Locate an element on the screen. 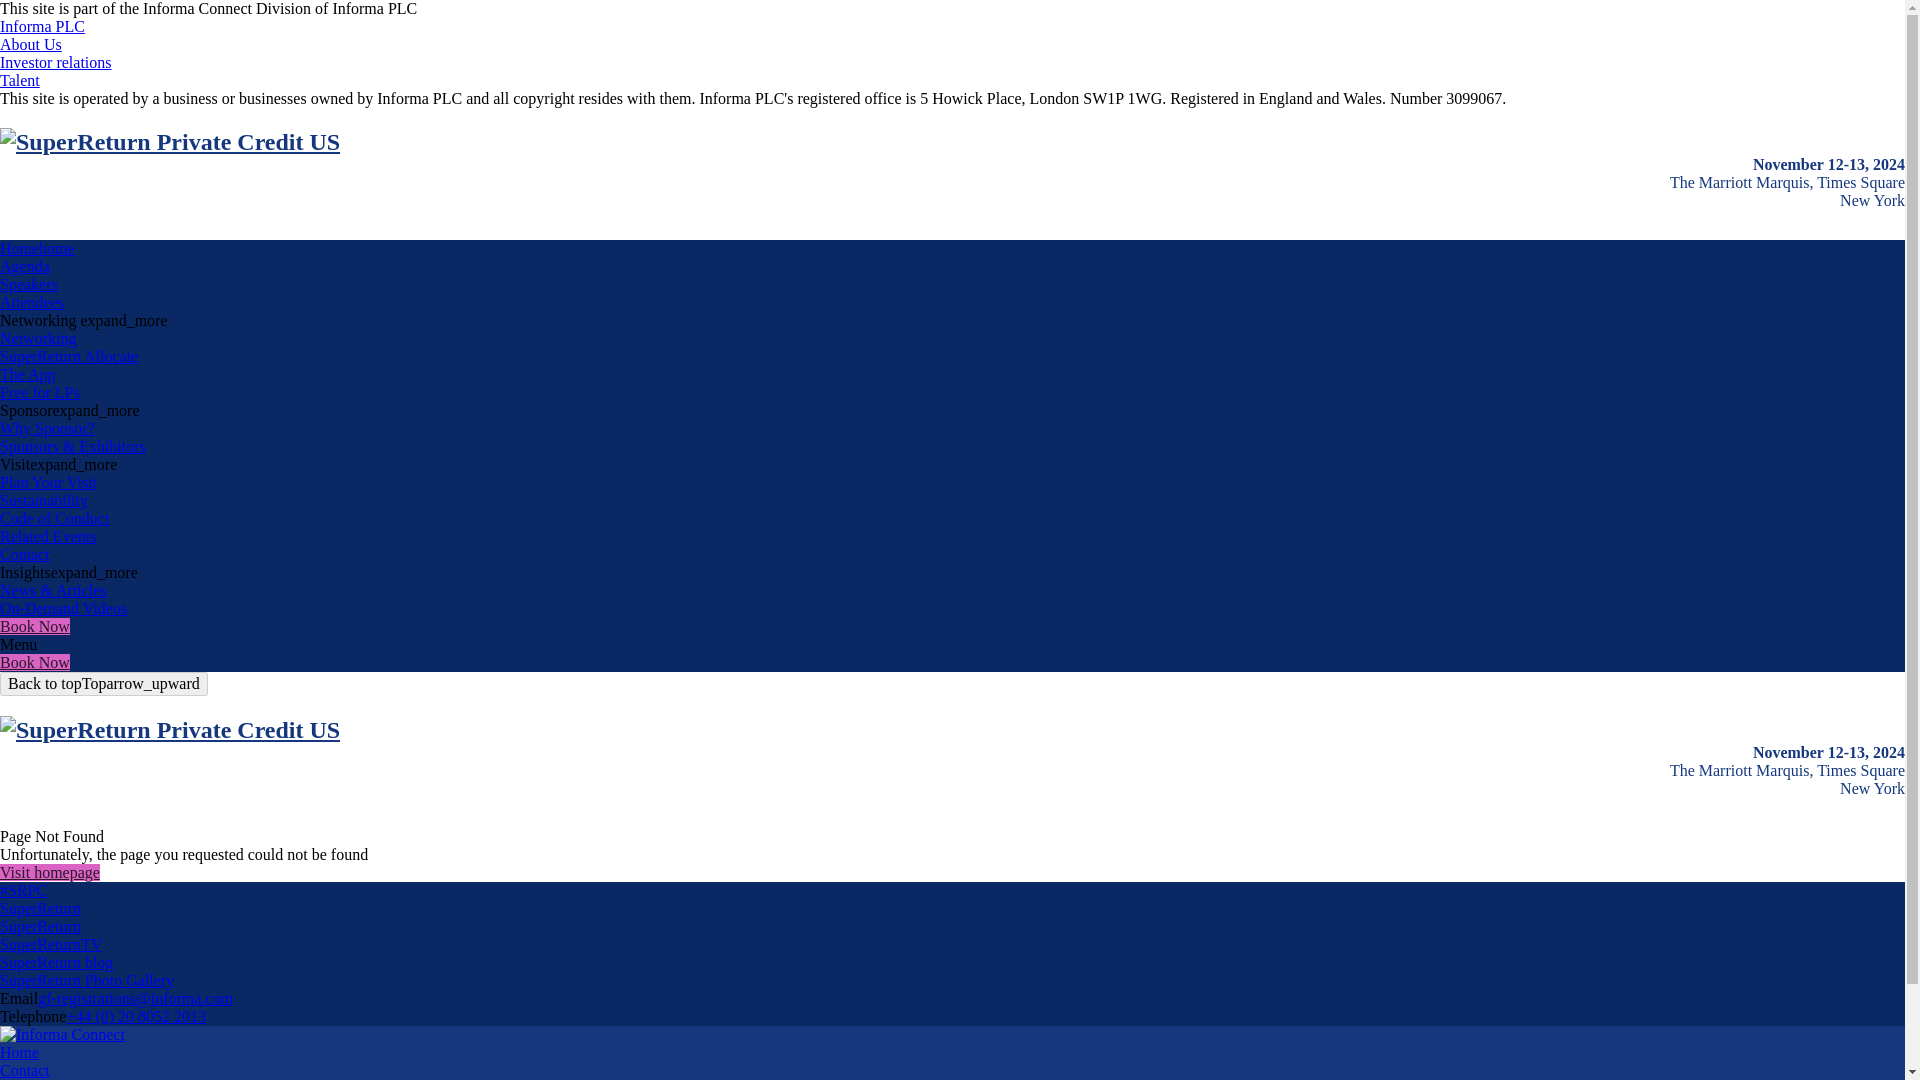  On-Demand Videos is located at coordinates (63, 608).